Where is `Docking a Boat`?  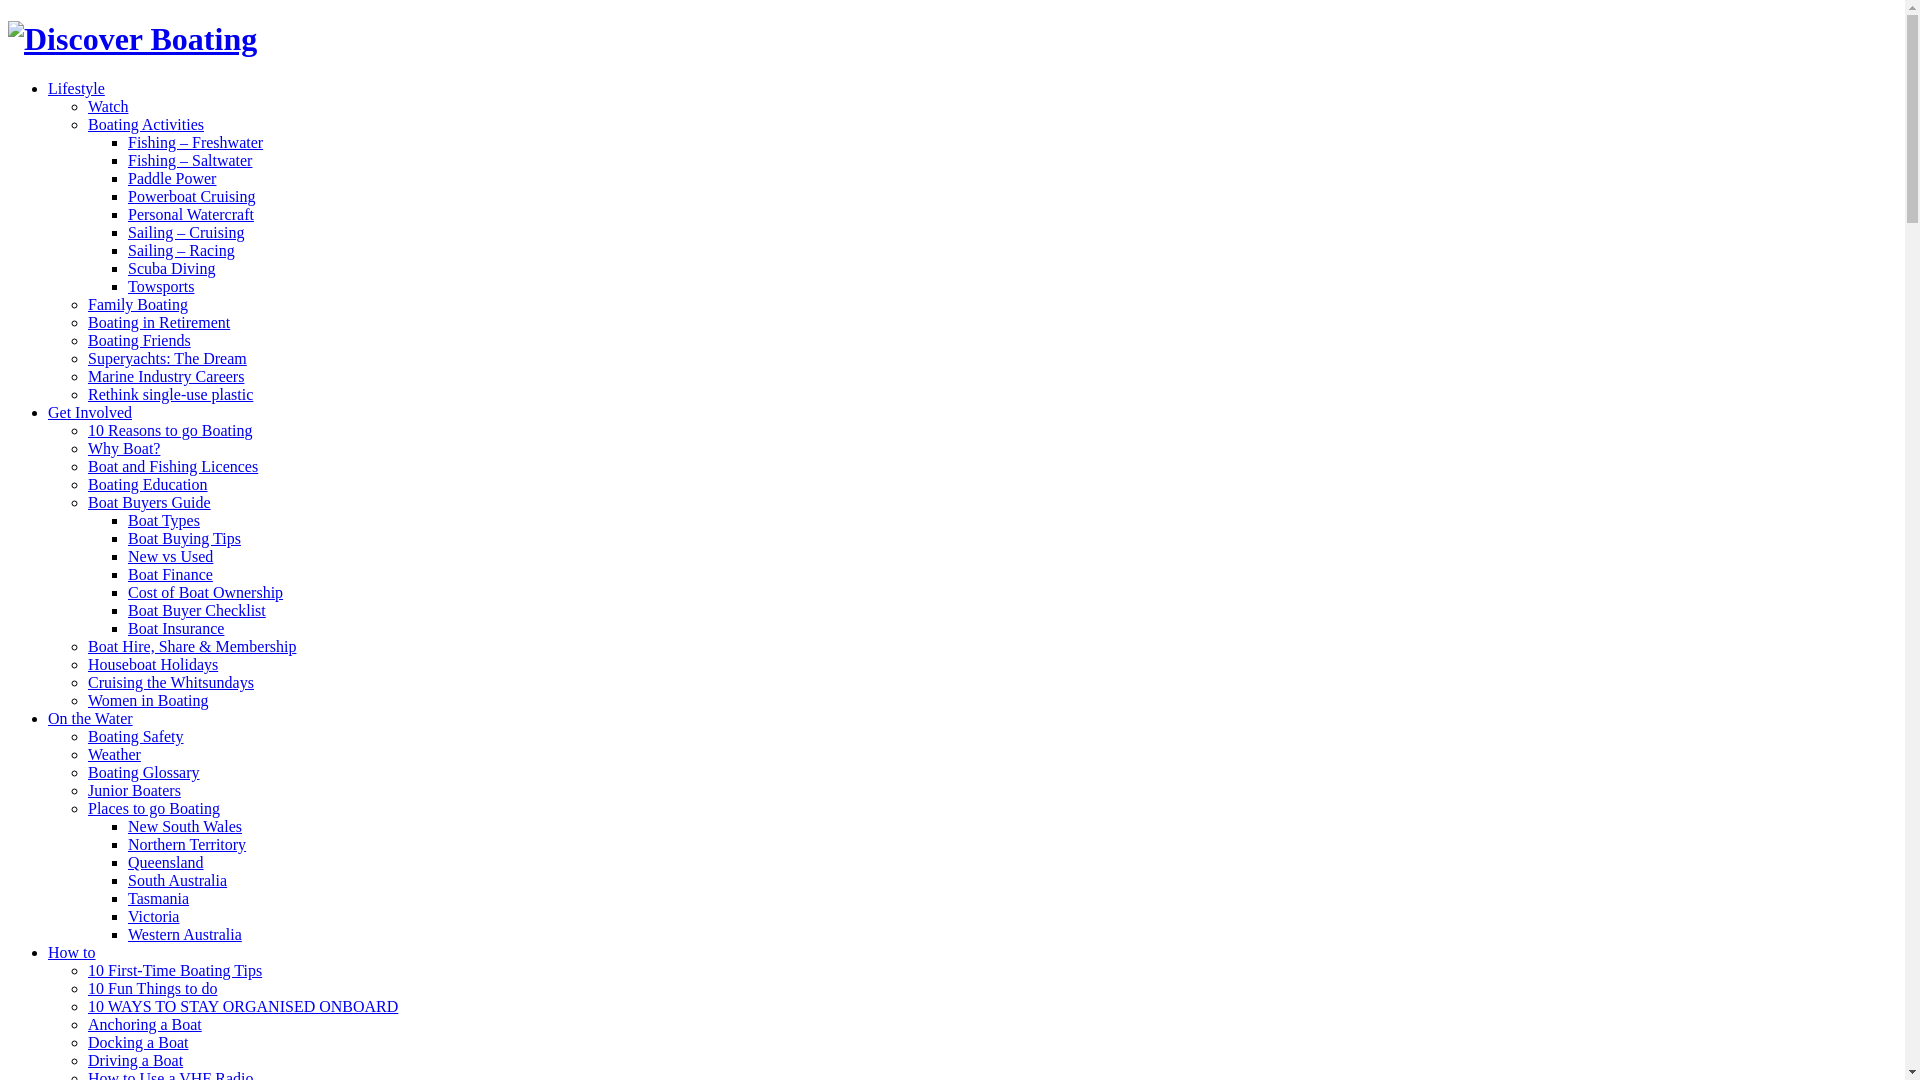 Docking a Boat is located at coordinates (138, 1042).